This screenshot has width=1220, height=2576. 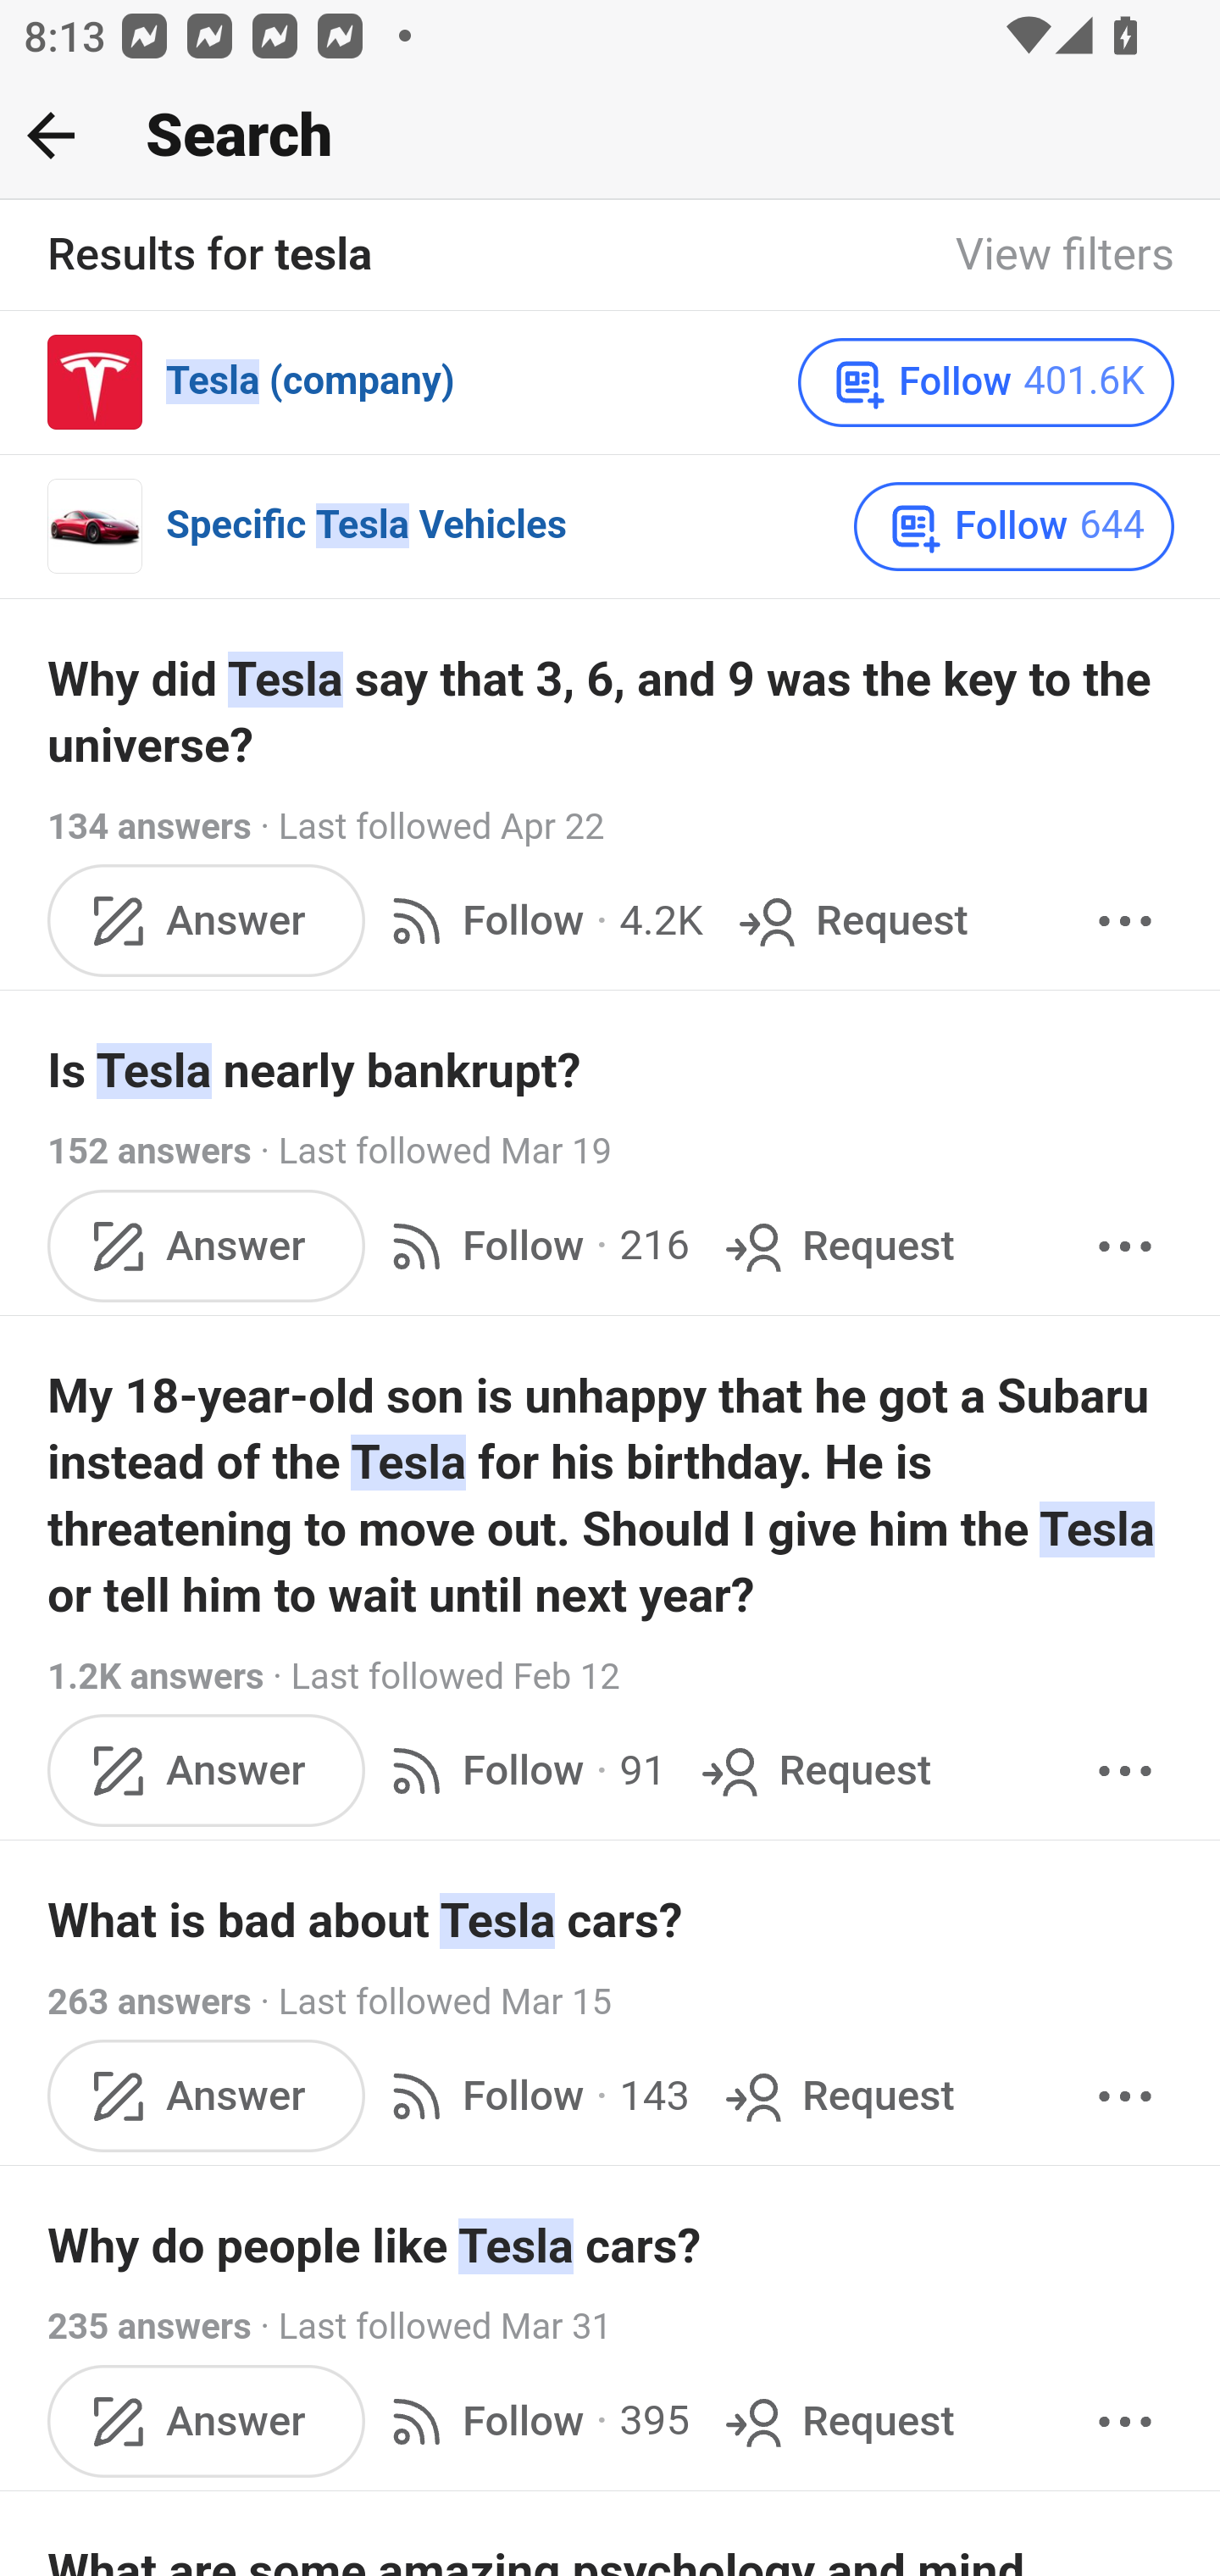 I want to click on Answer, so click(x=207, y=2422).